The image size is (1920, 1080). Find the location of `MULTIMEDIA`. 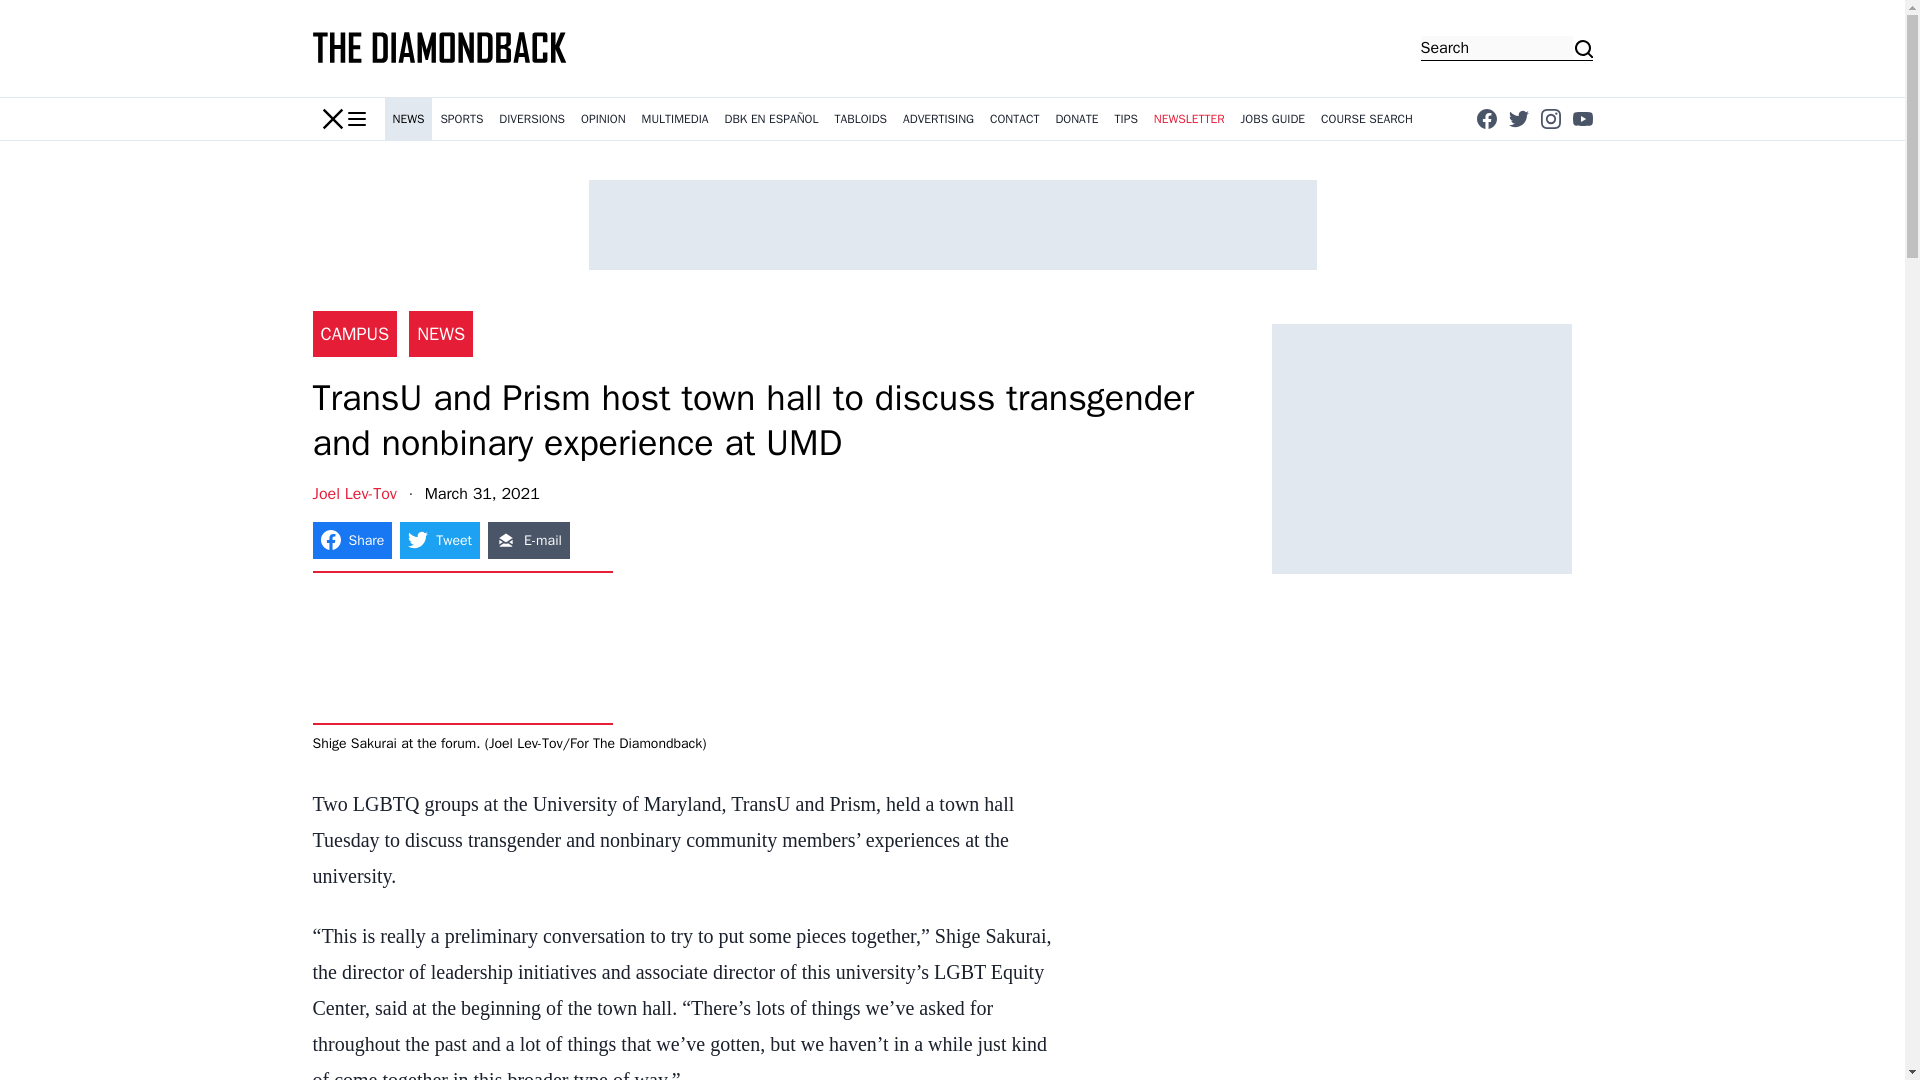

MULTIMEDIA is located at coordinates (674, 119).